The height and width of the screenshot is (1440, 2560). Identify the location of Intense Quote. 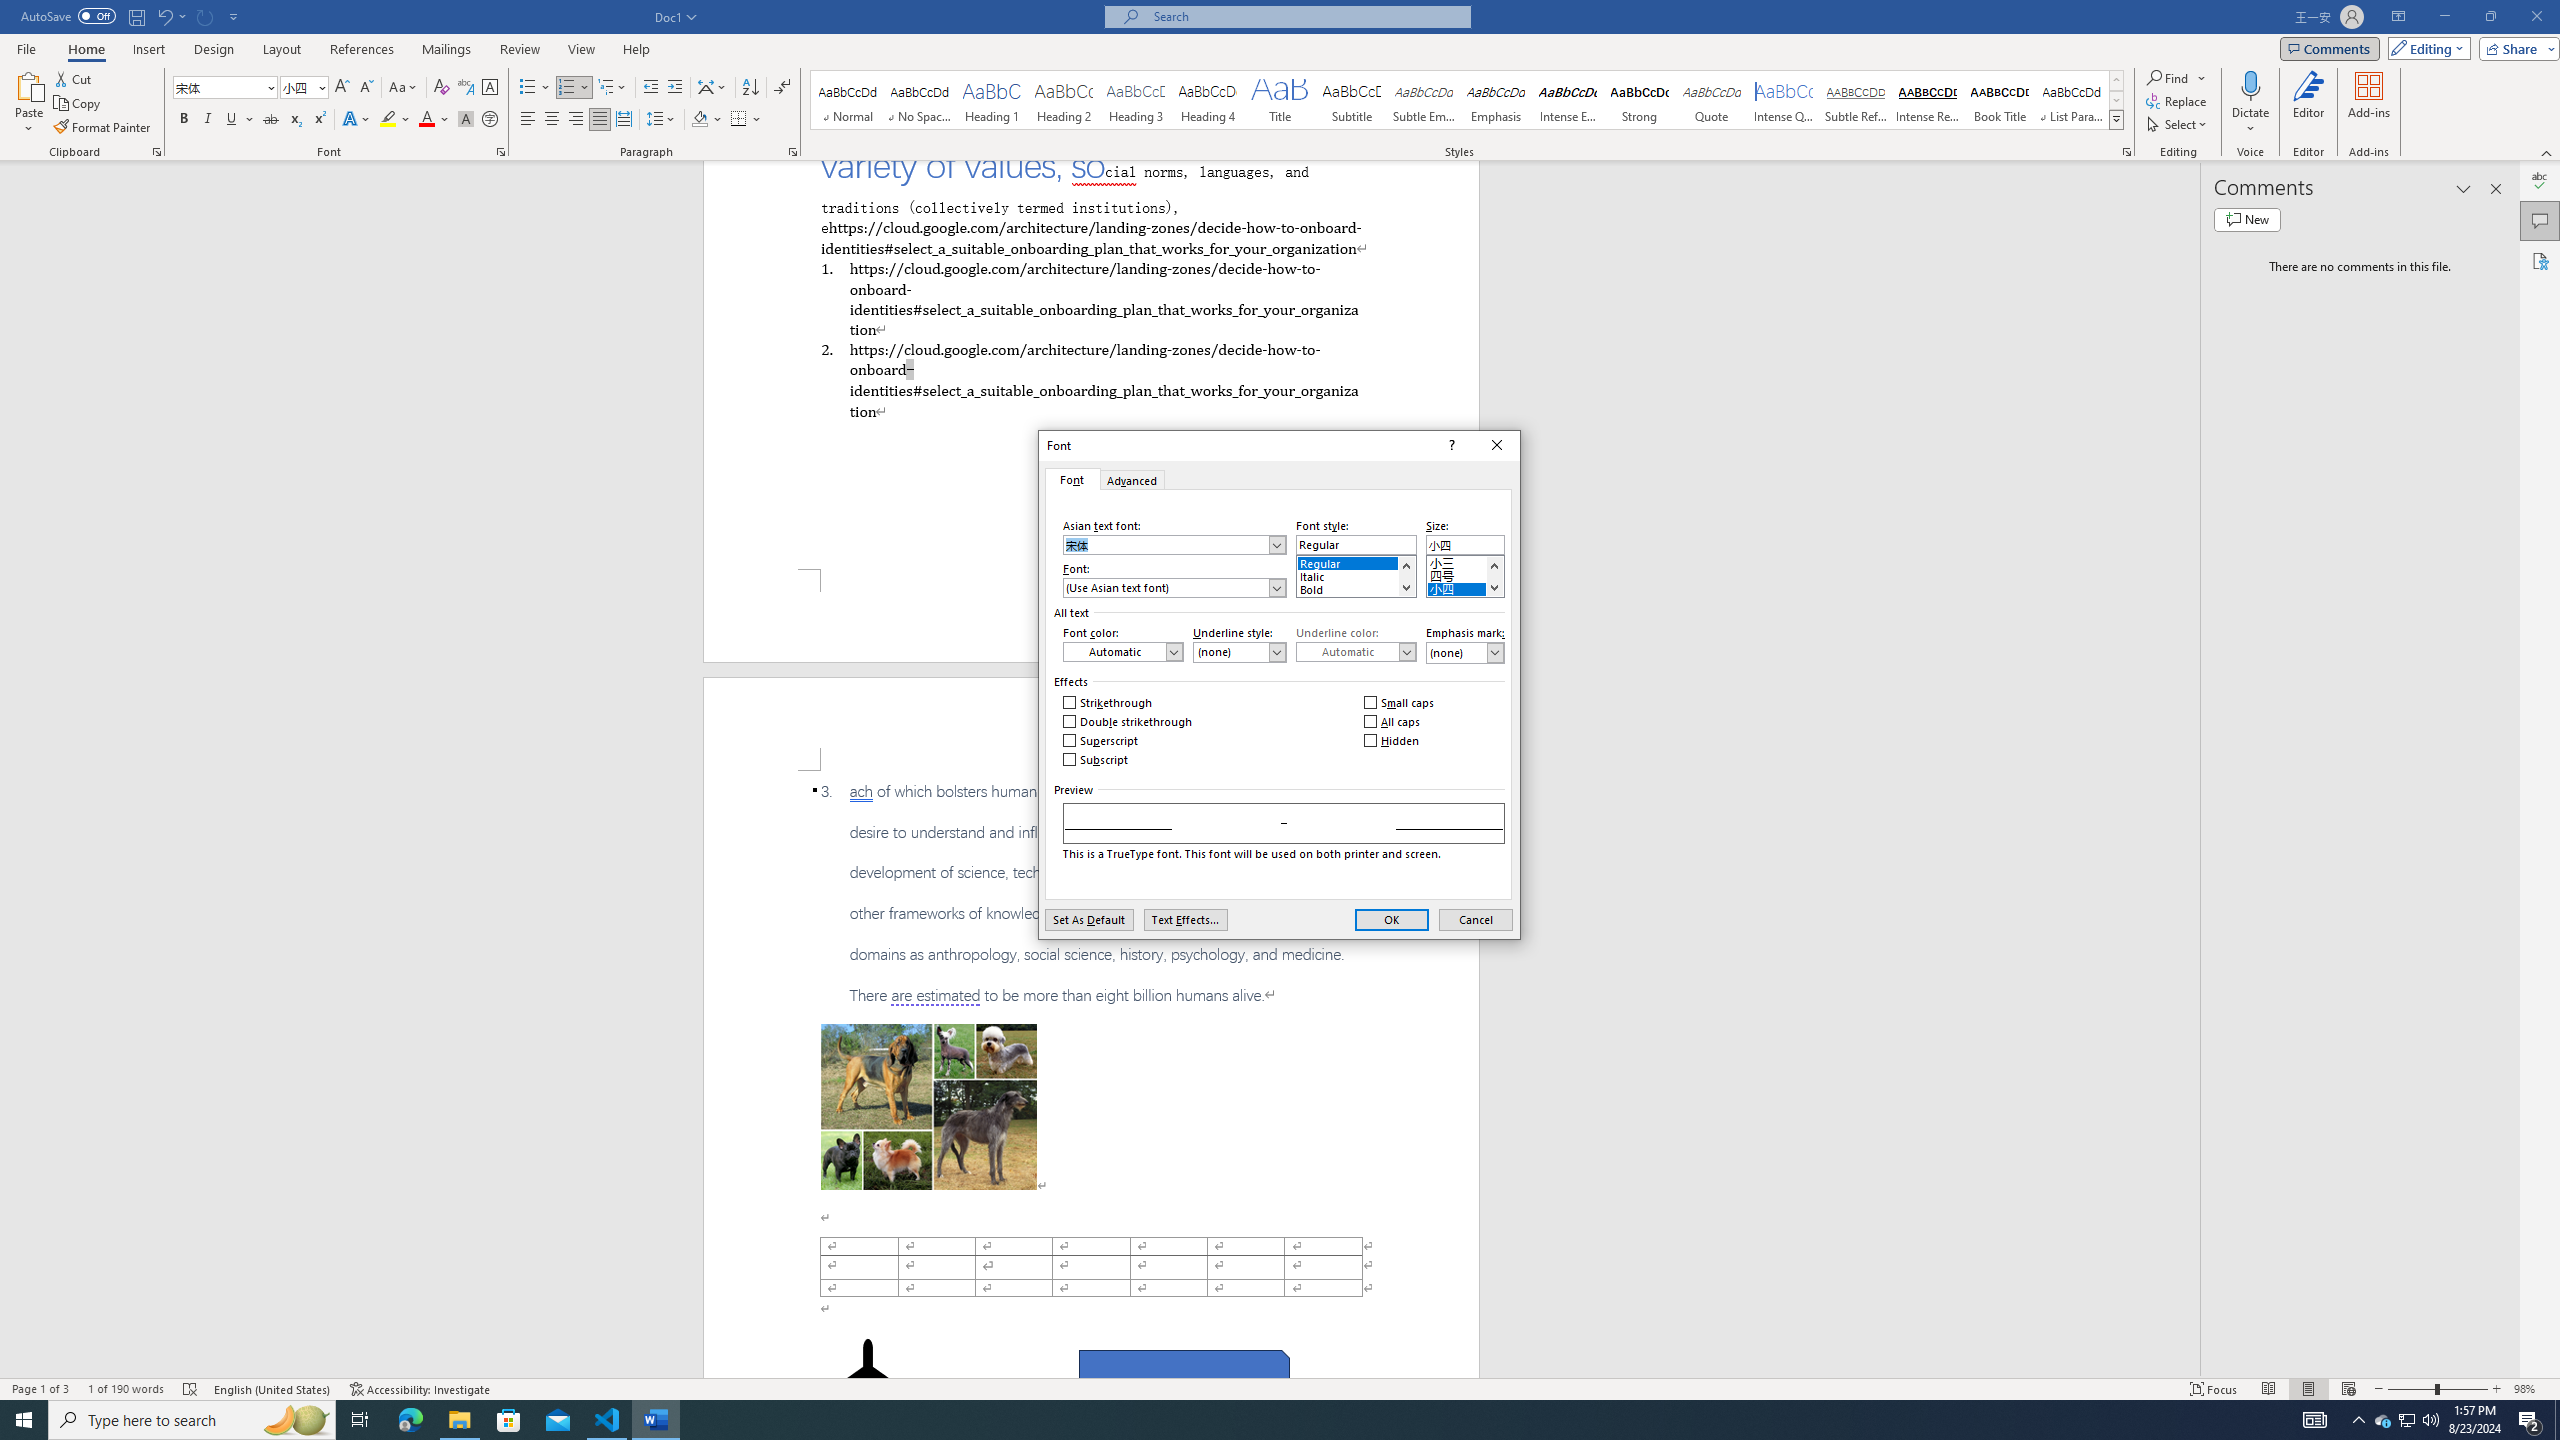
(1784, 100).